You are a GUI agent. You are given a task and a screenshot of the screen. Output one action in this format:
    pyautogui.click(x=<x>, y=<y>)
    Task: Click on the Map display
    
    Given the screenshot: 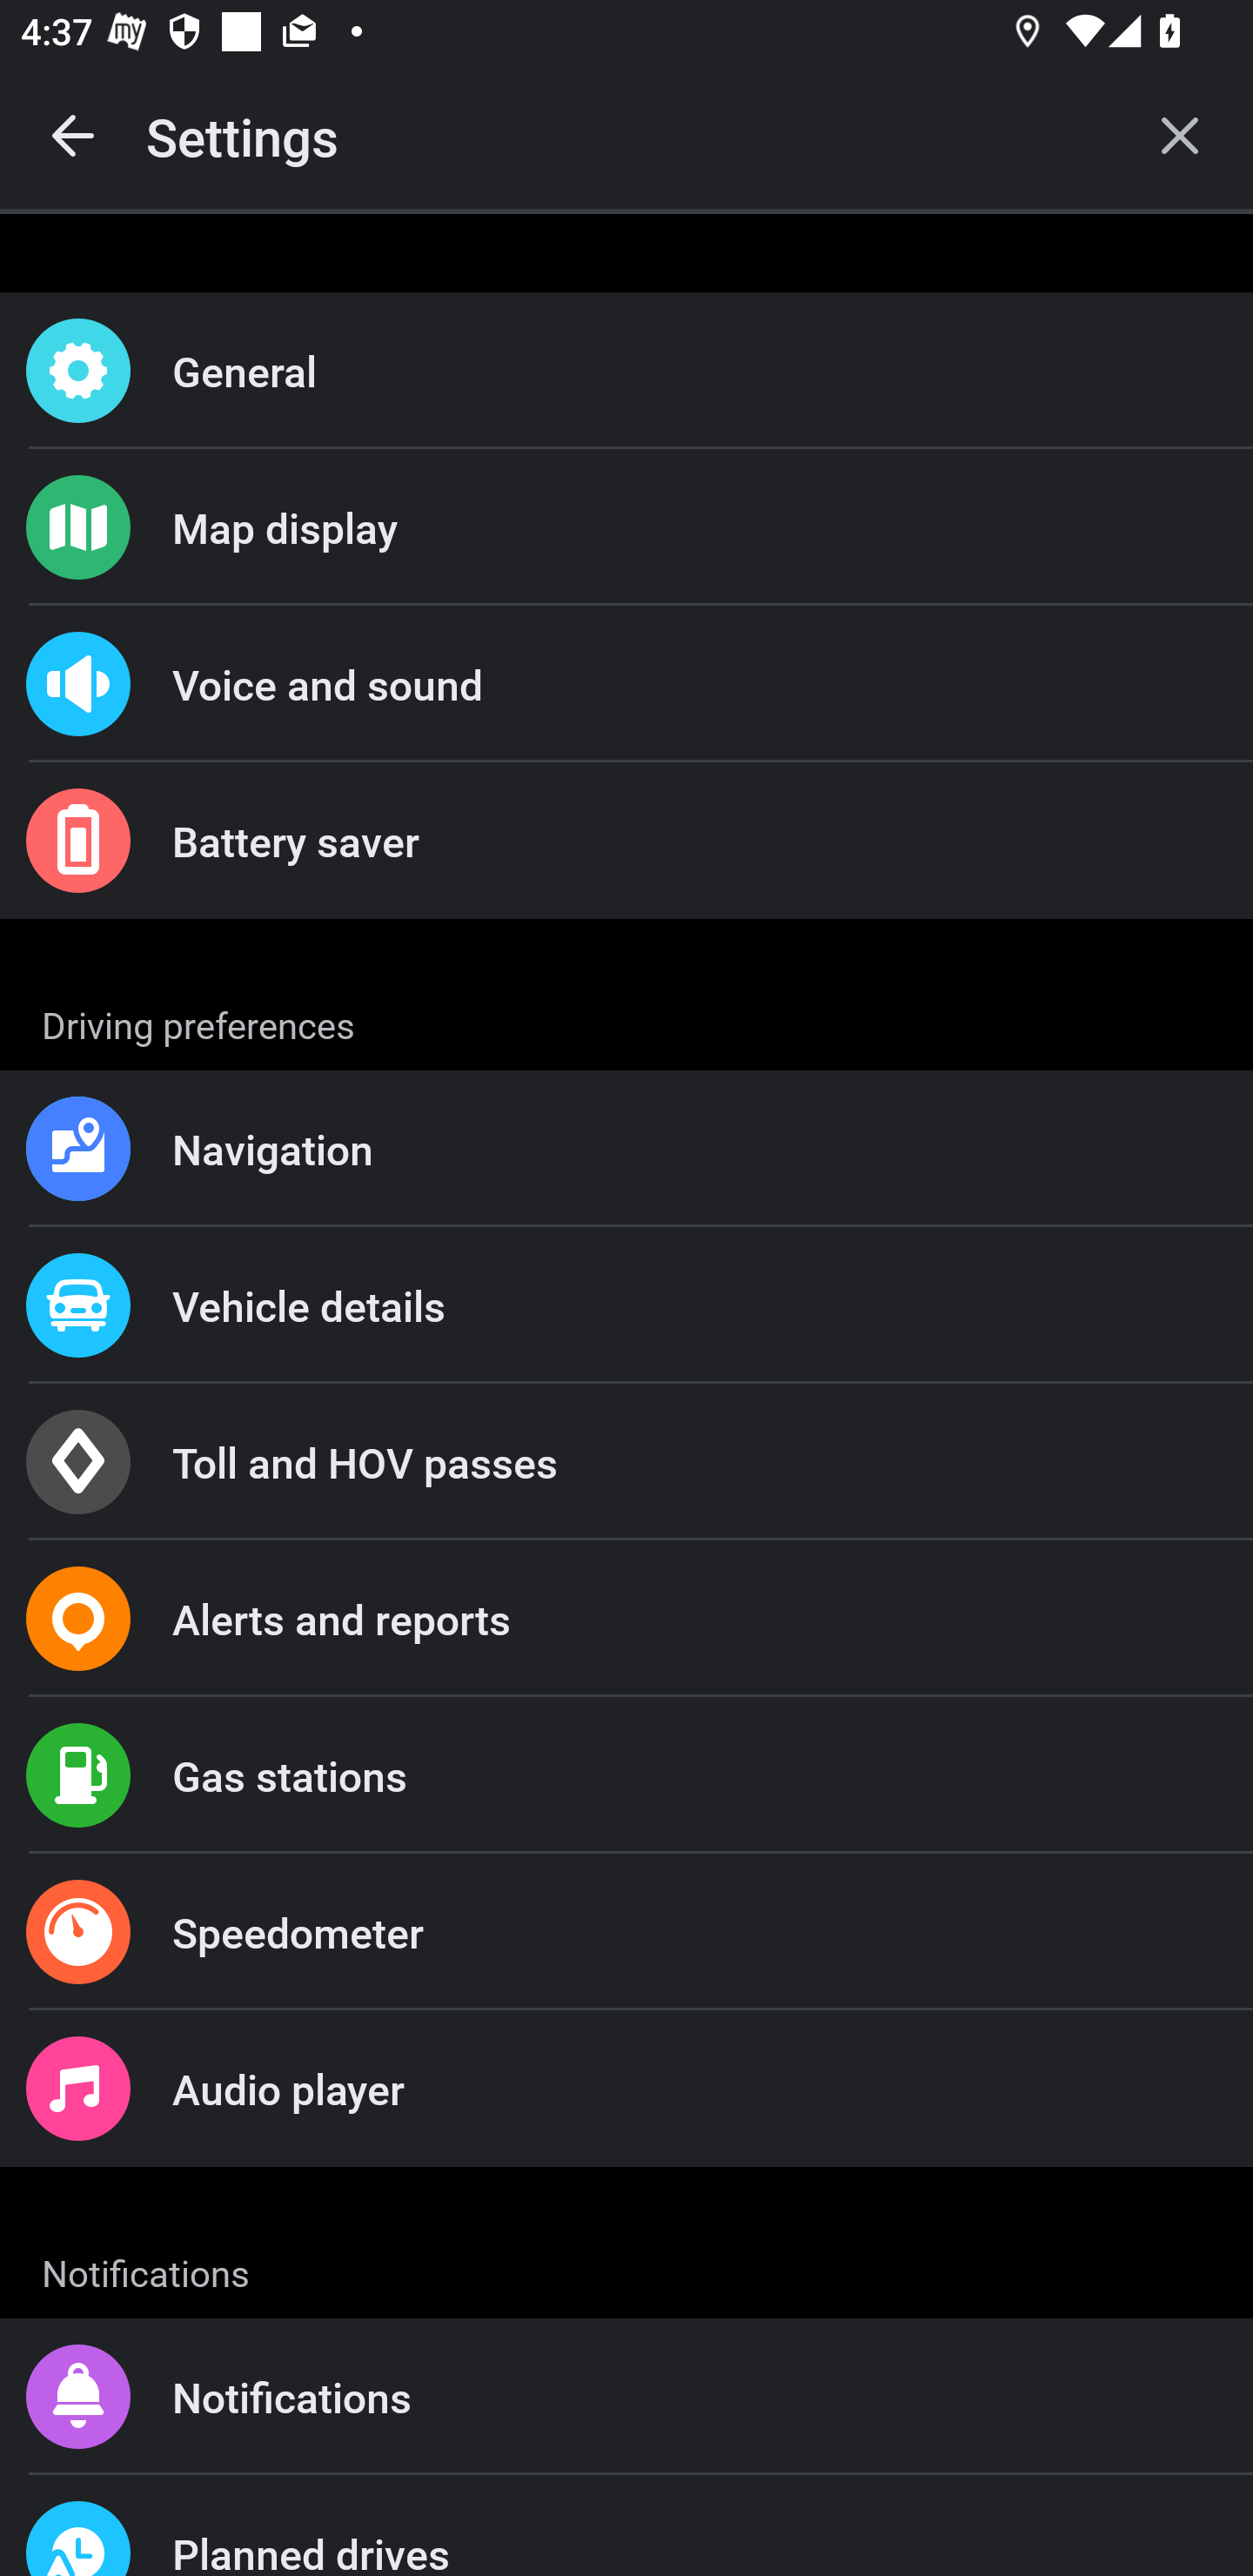 What is the action you would take?
    pyautogui.click(x=626, y=527)
    